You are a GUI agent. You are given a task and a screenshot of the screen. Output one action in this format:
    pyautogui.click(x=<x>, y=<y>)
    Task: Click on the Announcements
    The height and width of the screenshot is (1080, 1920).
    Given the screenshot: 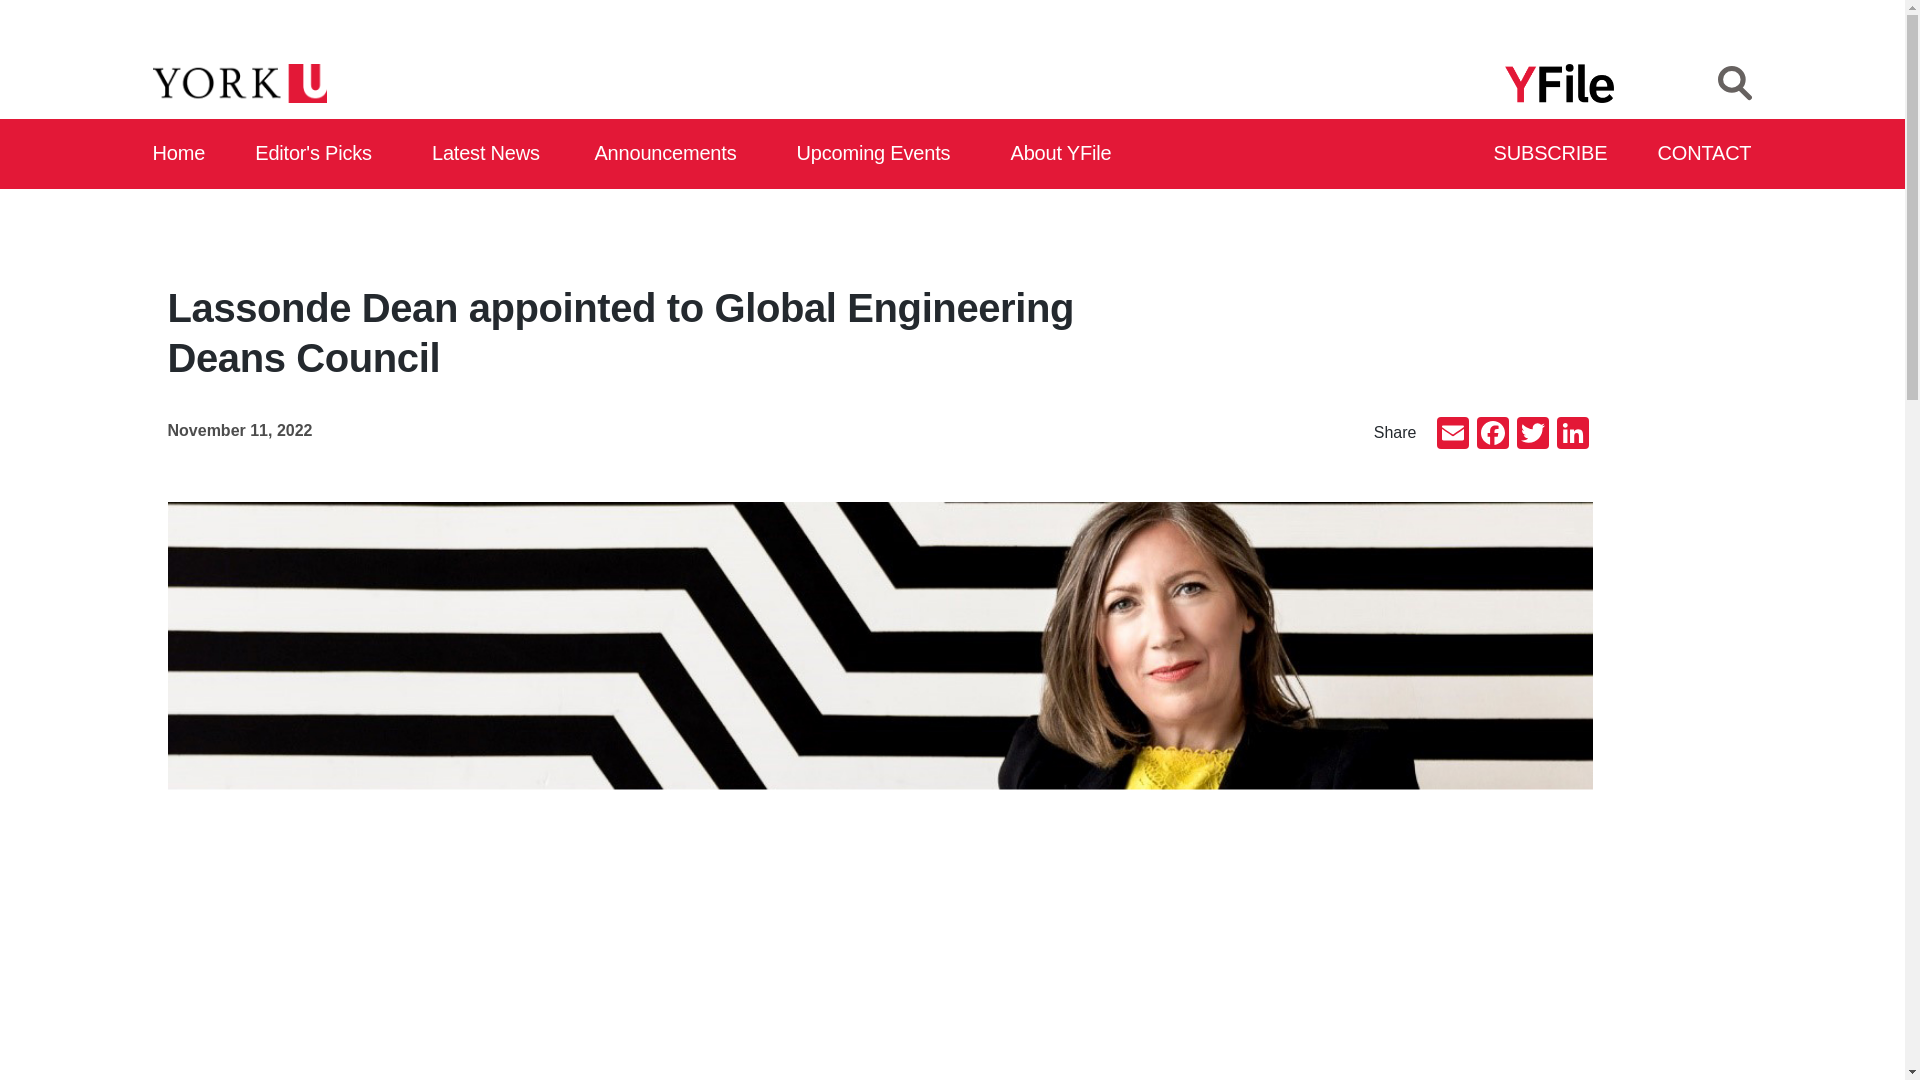 What is the action you would take?
    pyautogui.click(x=670, y=154)
    